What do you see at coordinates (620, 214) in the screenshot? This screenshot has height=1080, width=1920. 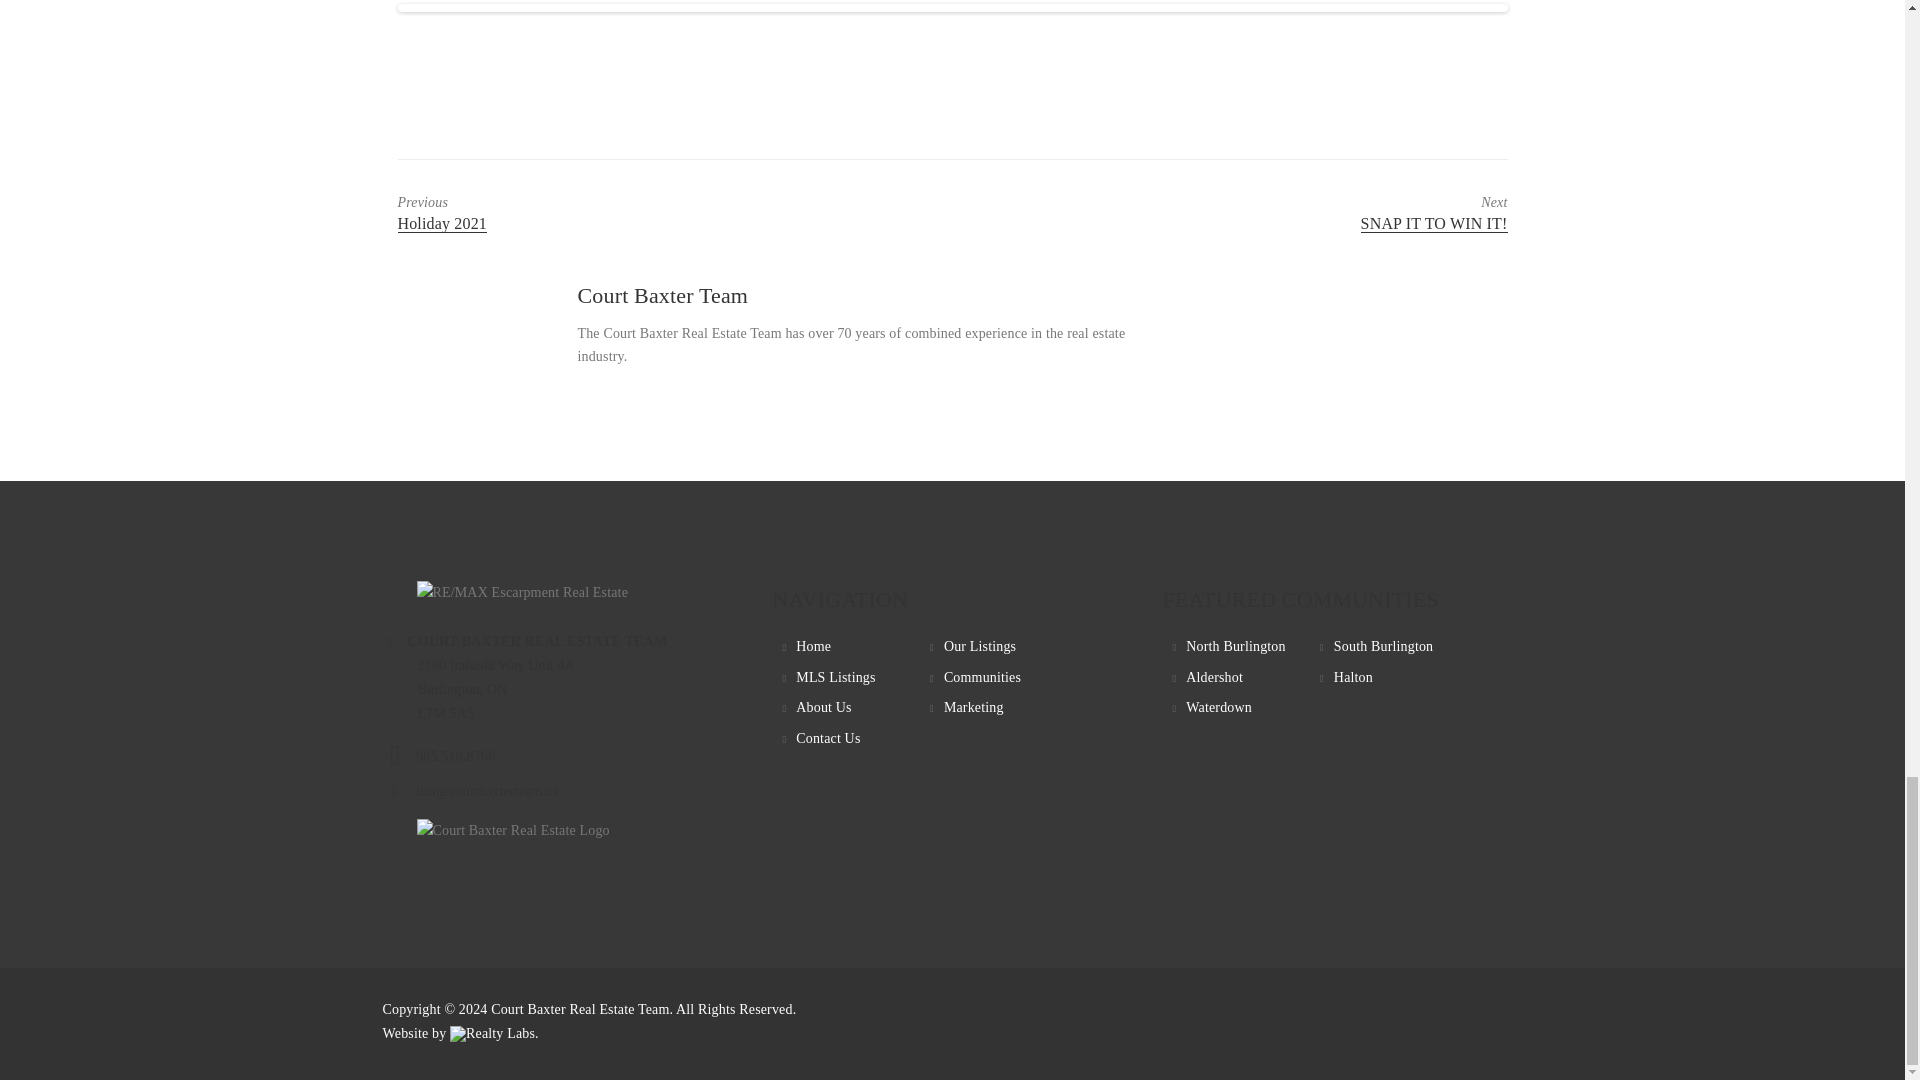 I see `Our Listings` at bounding box center [620, 214].